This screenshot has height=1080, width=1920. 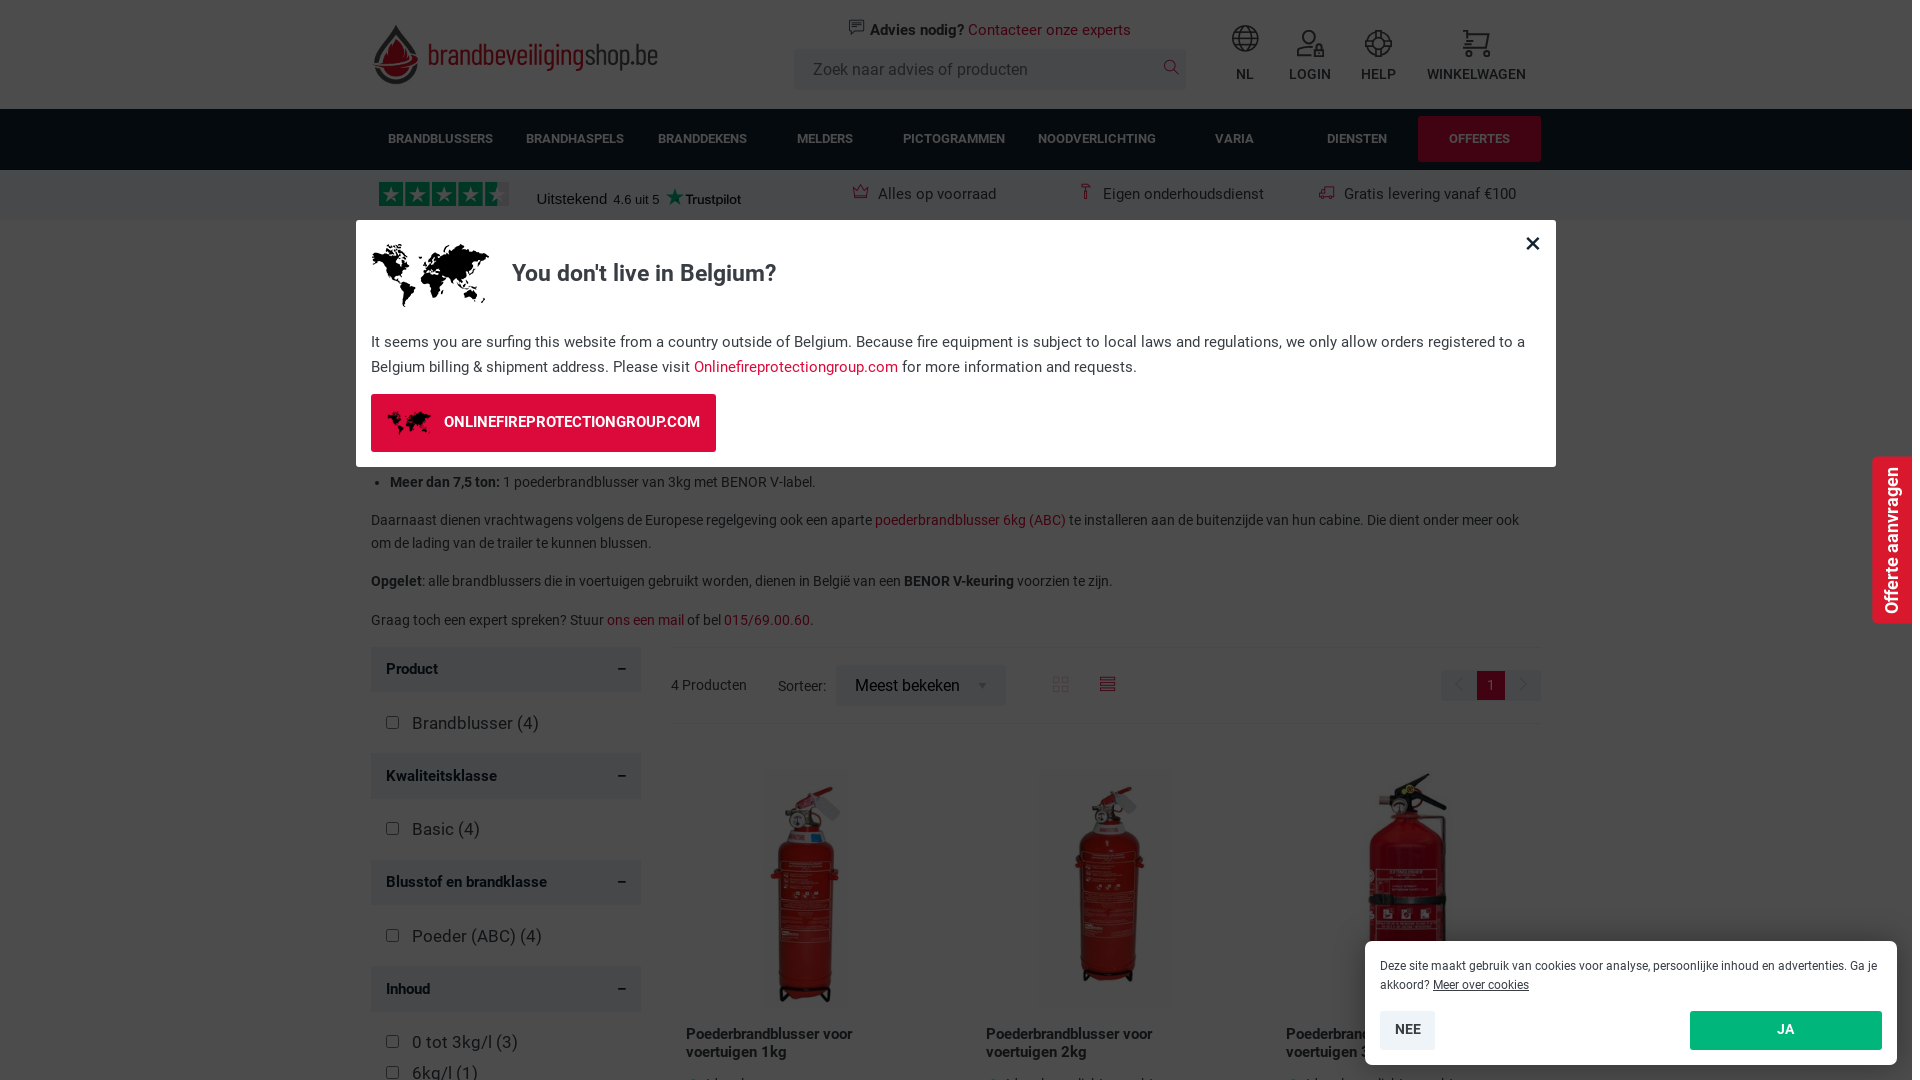 What do you see at coordinates (1050, 30) in the screenshot?
I see `Contacteer onze experts` at bounding box center [1050, 30].